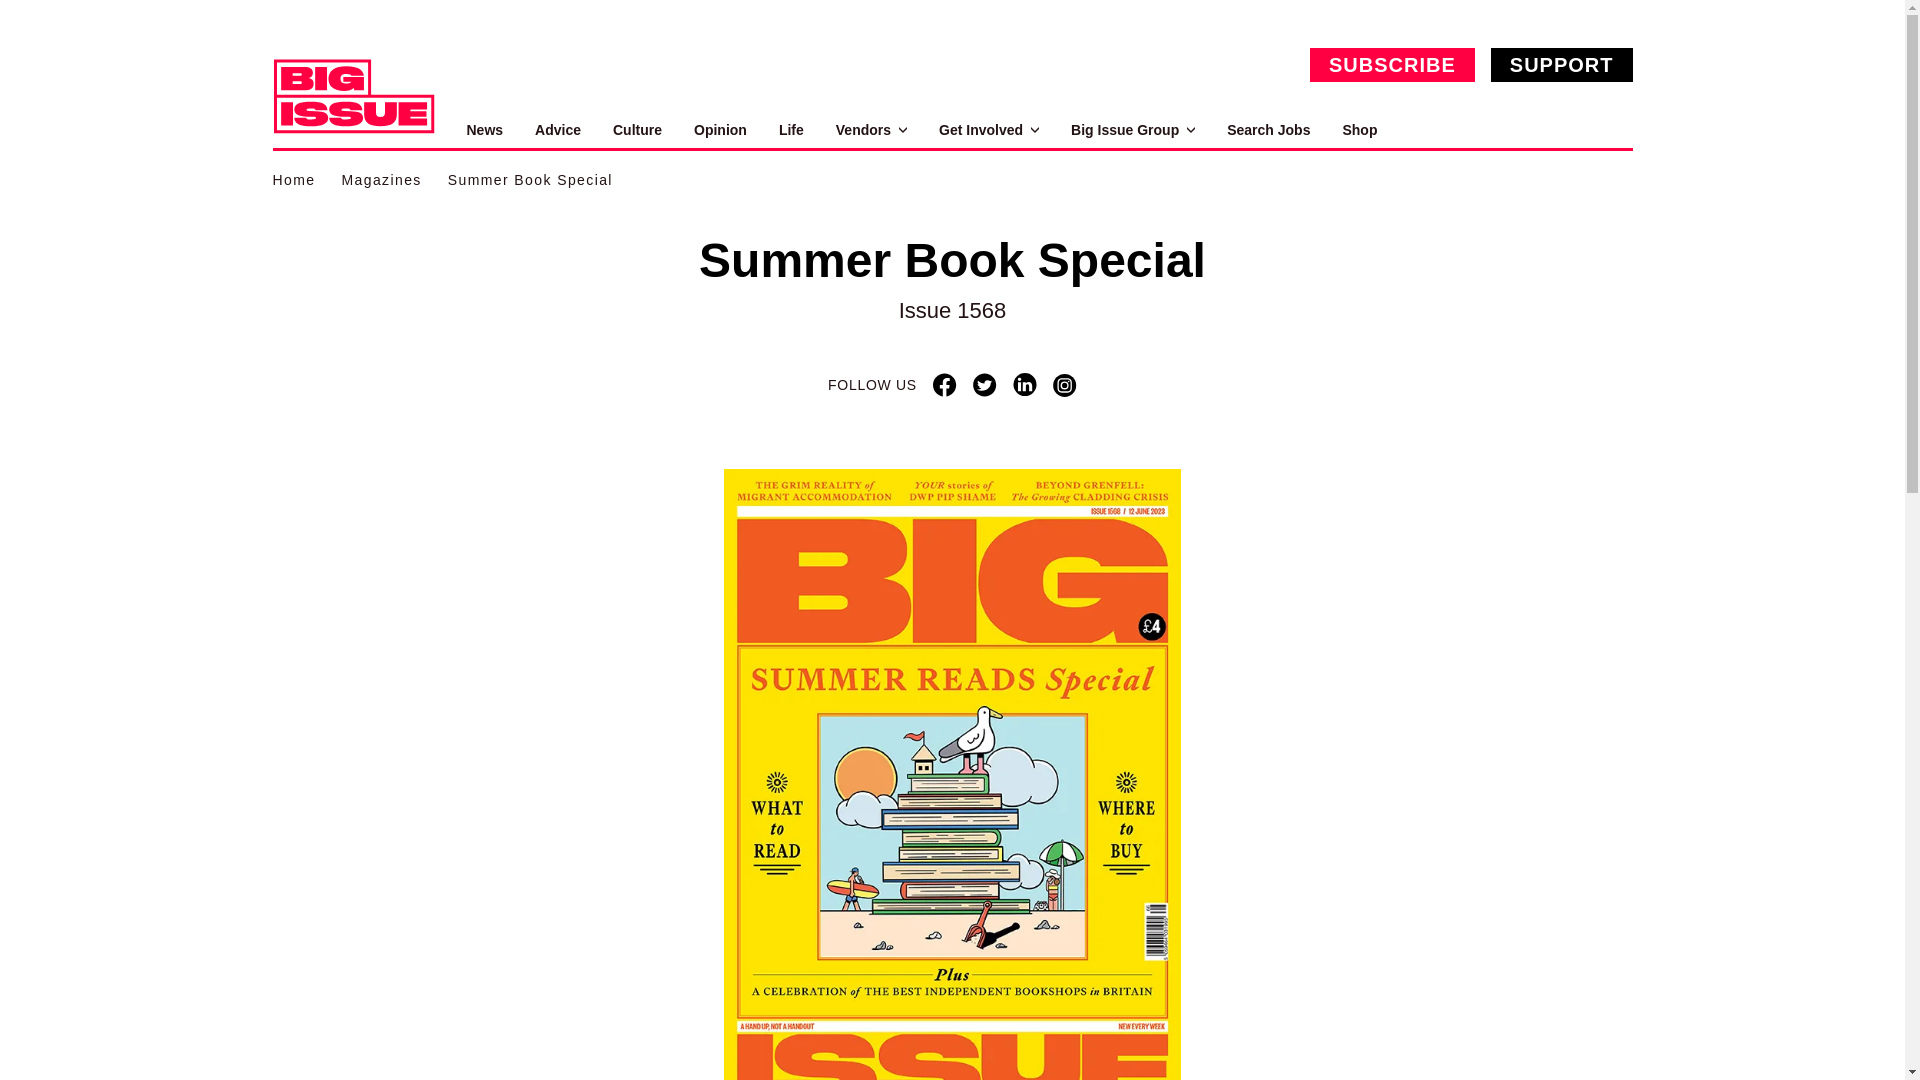 The width and height of the screenshot is (1920, 1080). What do you see at coordinates (293, 179) in the screenshot?
I see `Home` at bounding box center [293, 179].